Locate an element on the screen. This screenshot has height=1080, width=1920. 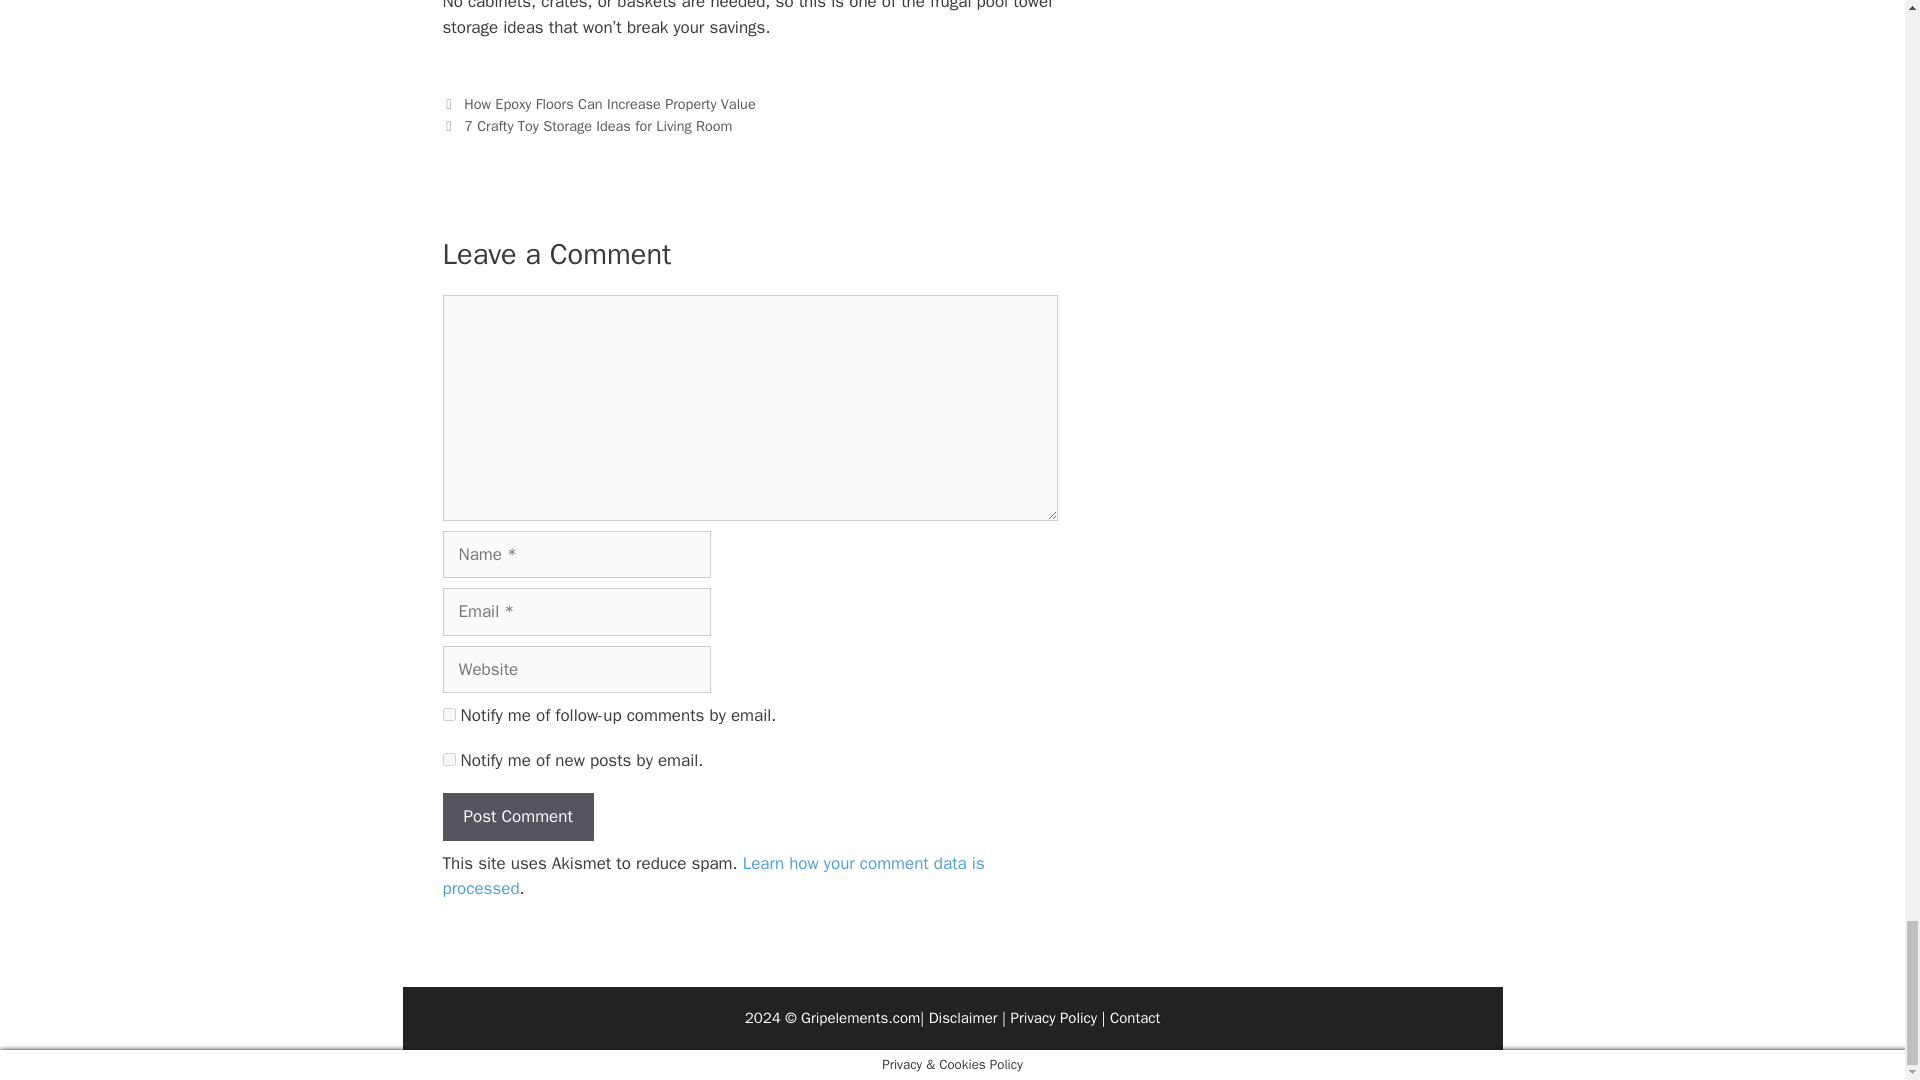
How Epoxy Floors Can Increase Property Value is located at coordinates (610, 104).